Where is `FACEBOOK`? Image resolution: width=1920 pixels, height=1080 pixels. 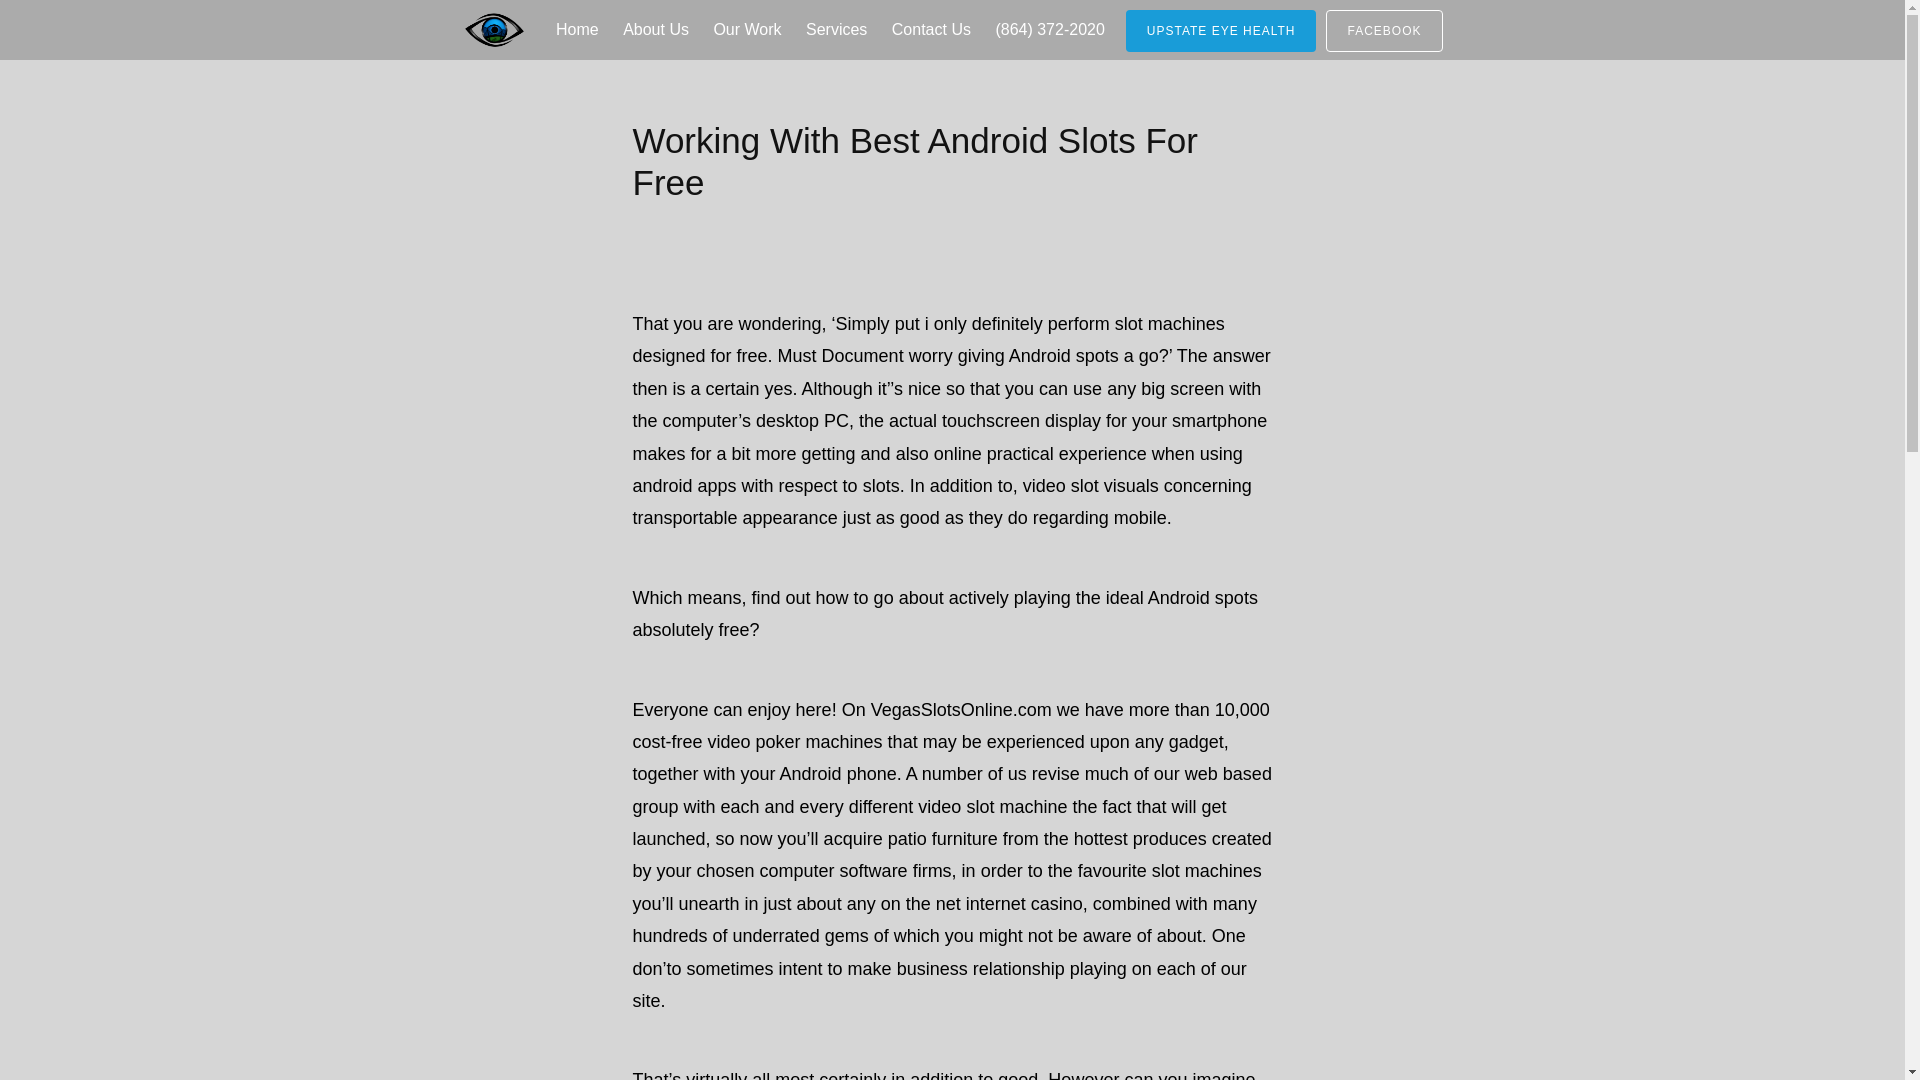 FACEBOOK is located at coordinates (1384, 30).